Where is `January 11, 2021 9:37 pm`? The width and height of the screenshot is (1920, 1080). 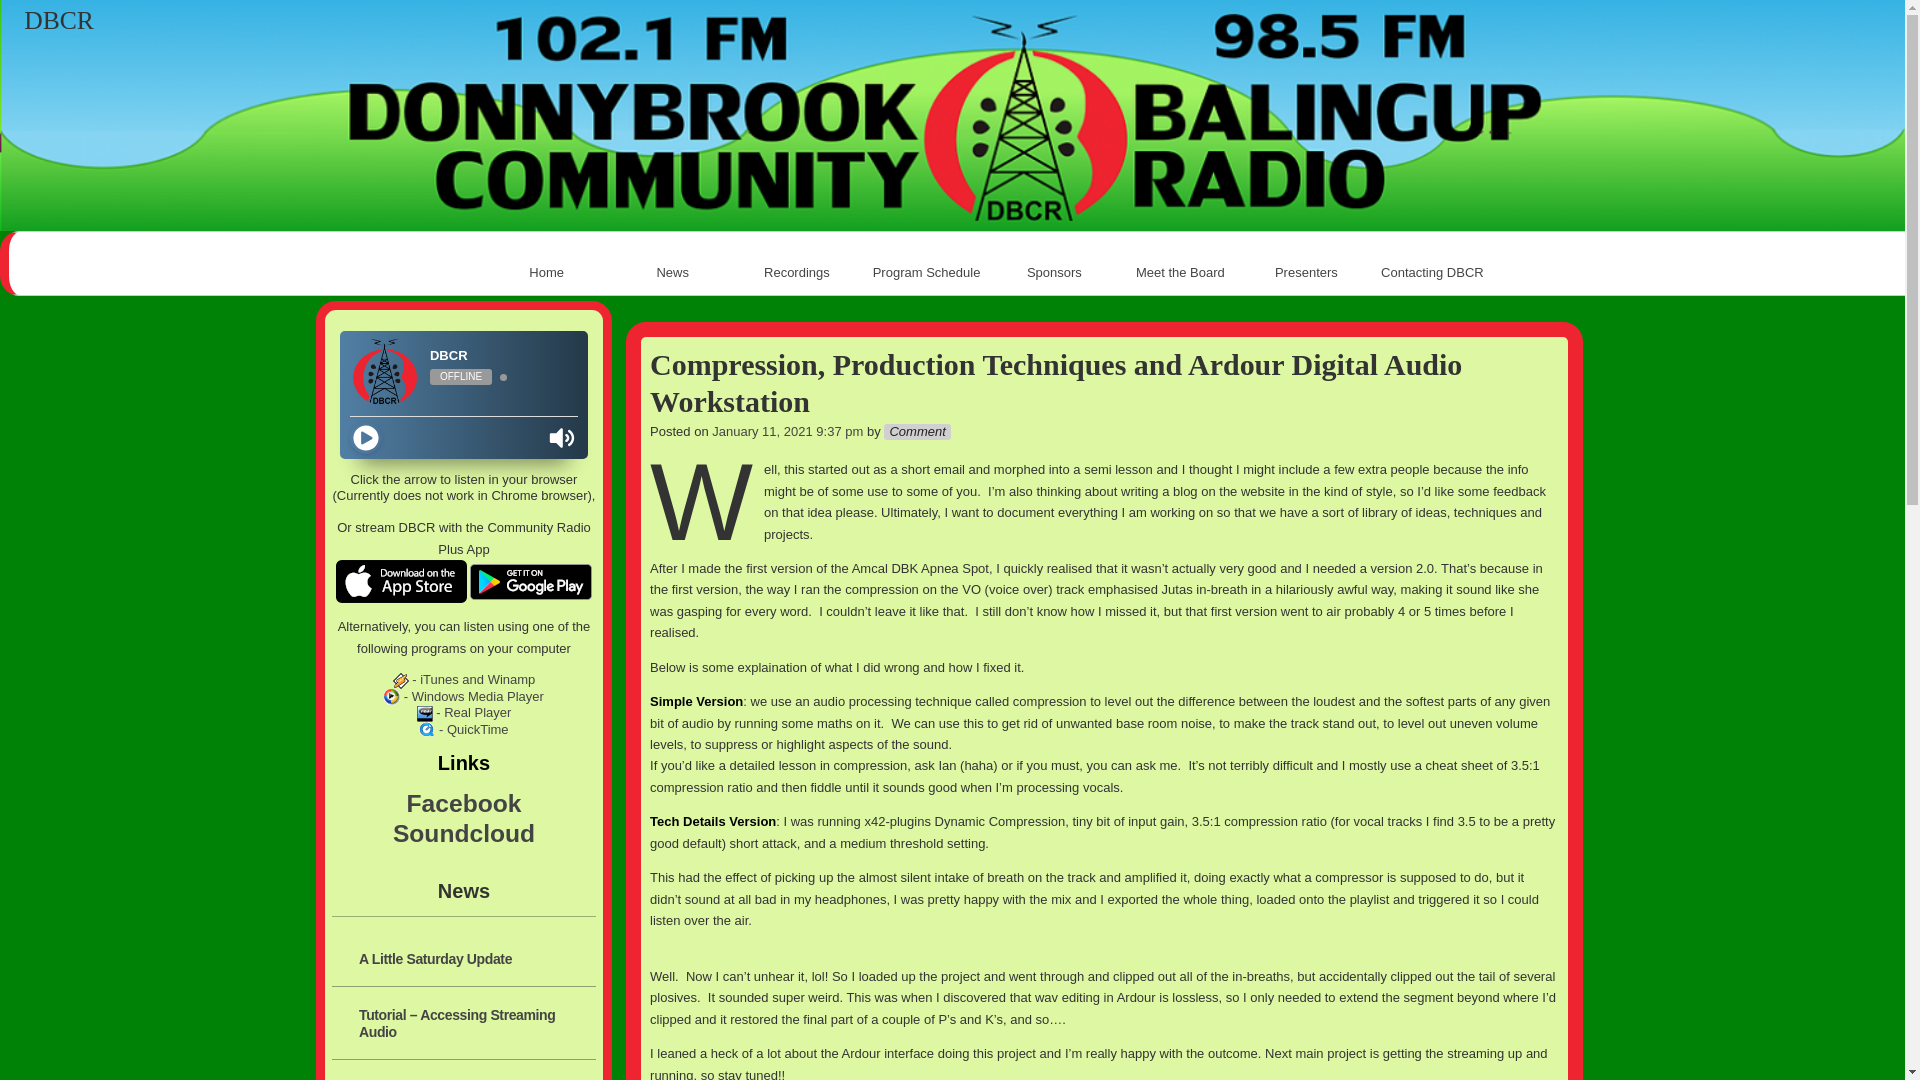 January 11, 2021 9:37 pm is located at coordinates (788, 432).